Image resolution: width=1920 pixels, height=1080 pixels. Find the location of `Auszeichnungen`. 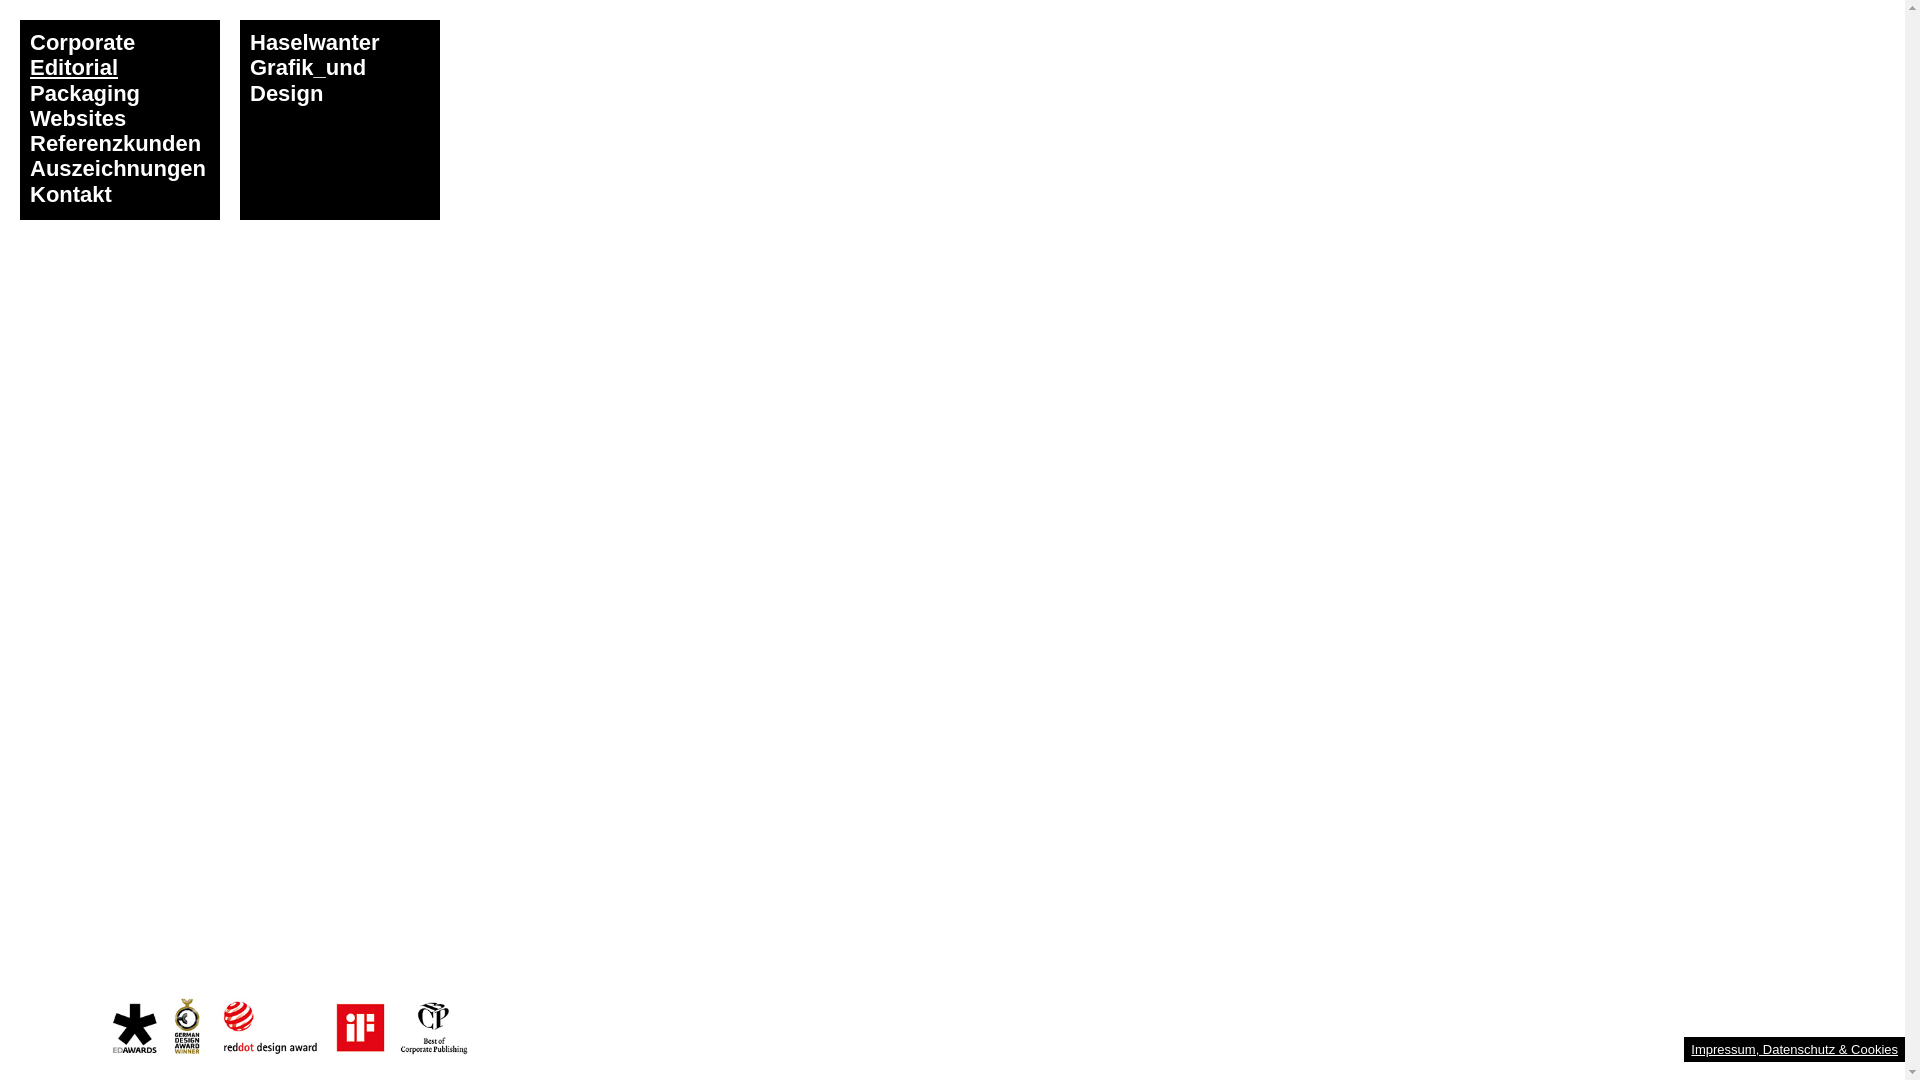

Auszeichnungen is located at coordinates (118, 168).